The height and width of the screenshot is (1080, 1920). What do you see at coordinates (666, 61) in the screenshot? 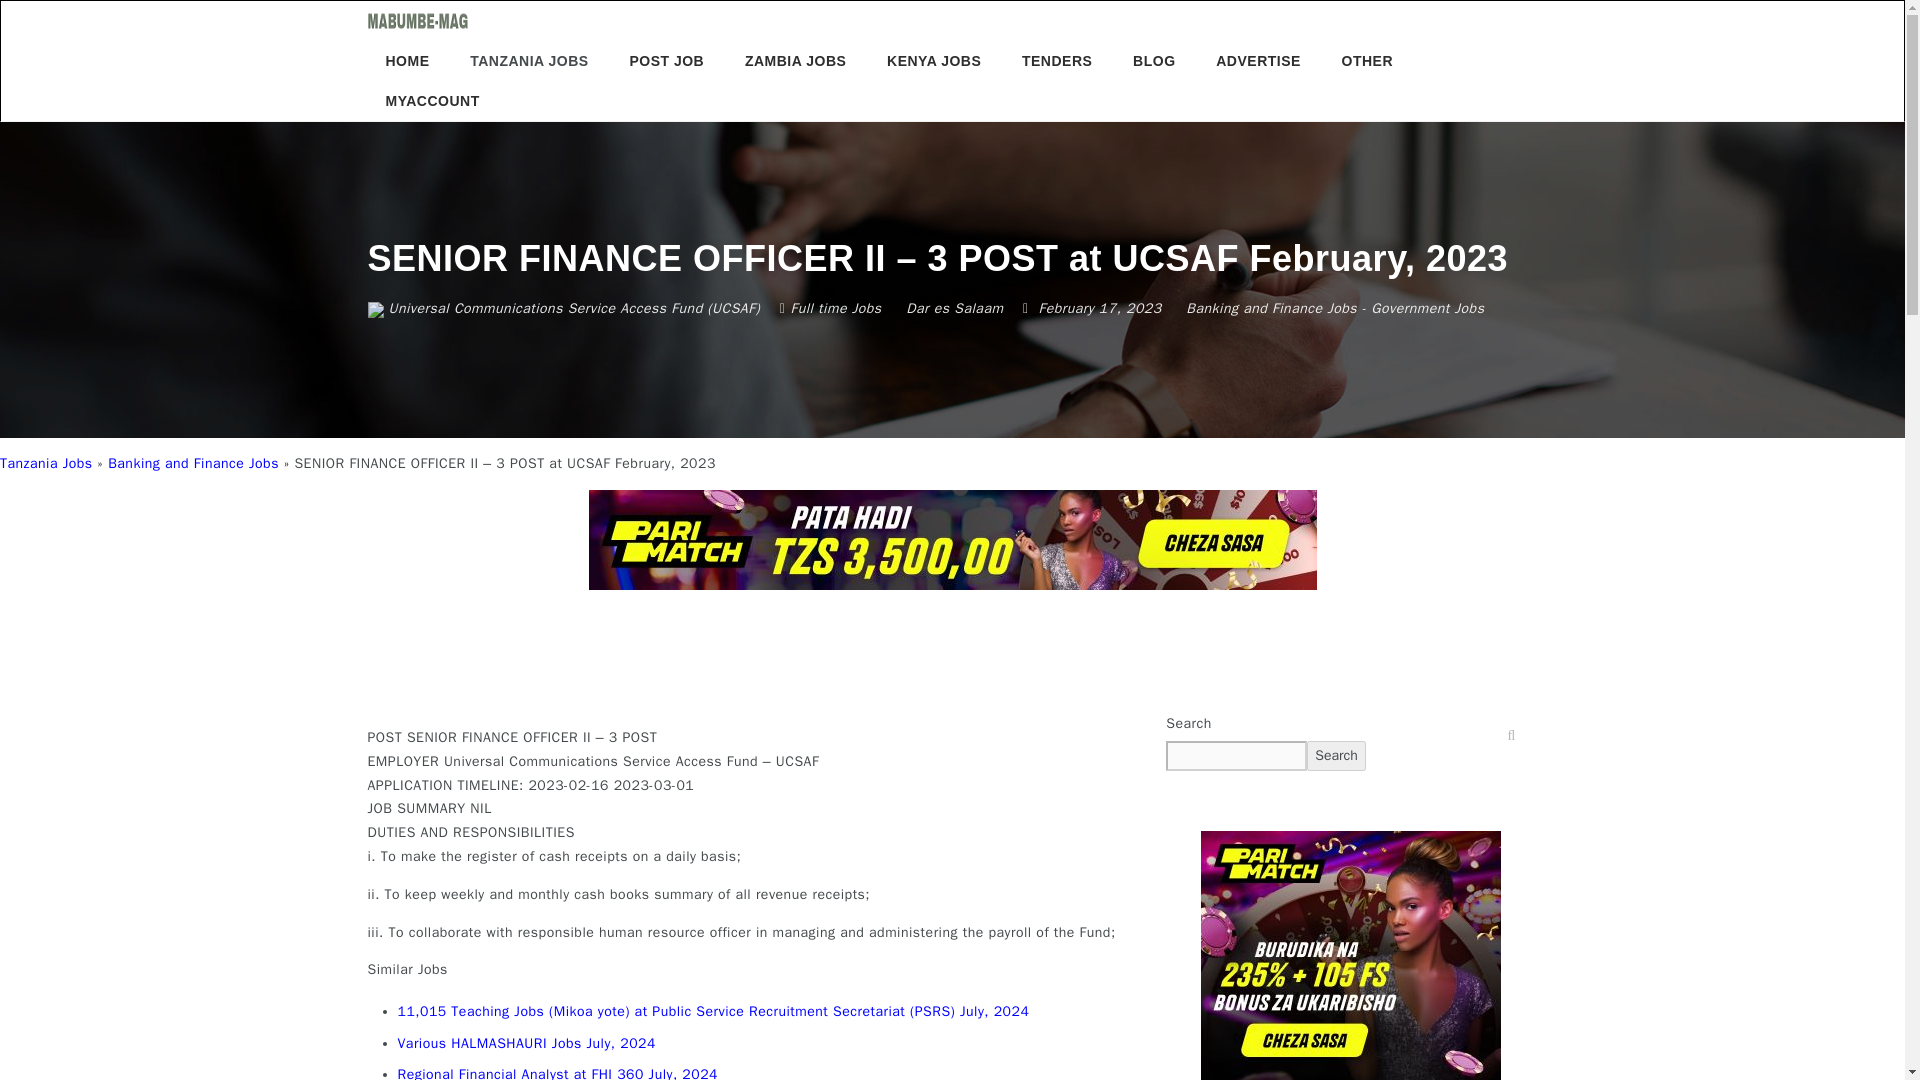
I see `POST JOB` at bounding box center [666, 61].